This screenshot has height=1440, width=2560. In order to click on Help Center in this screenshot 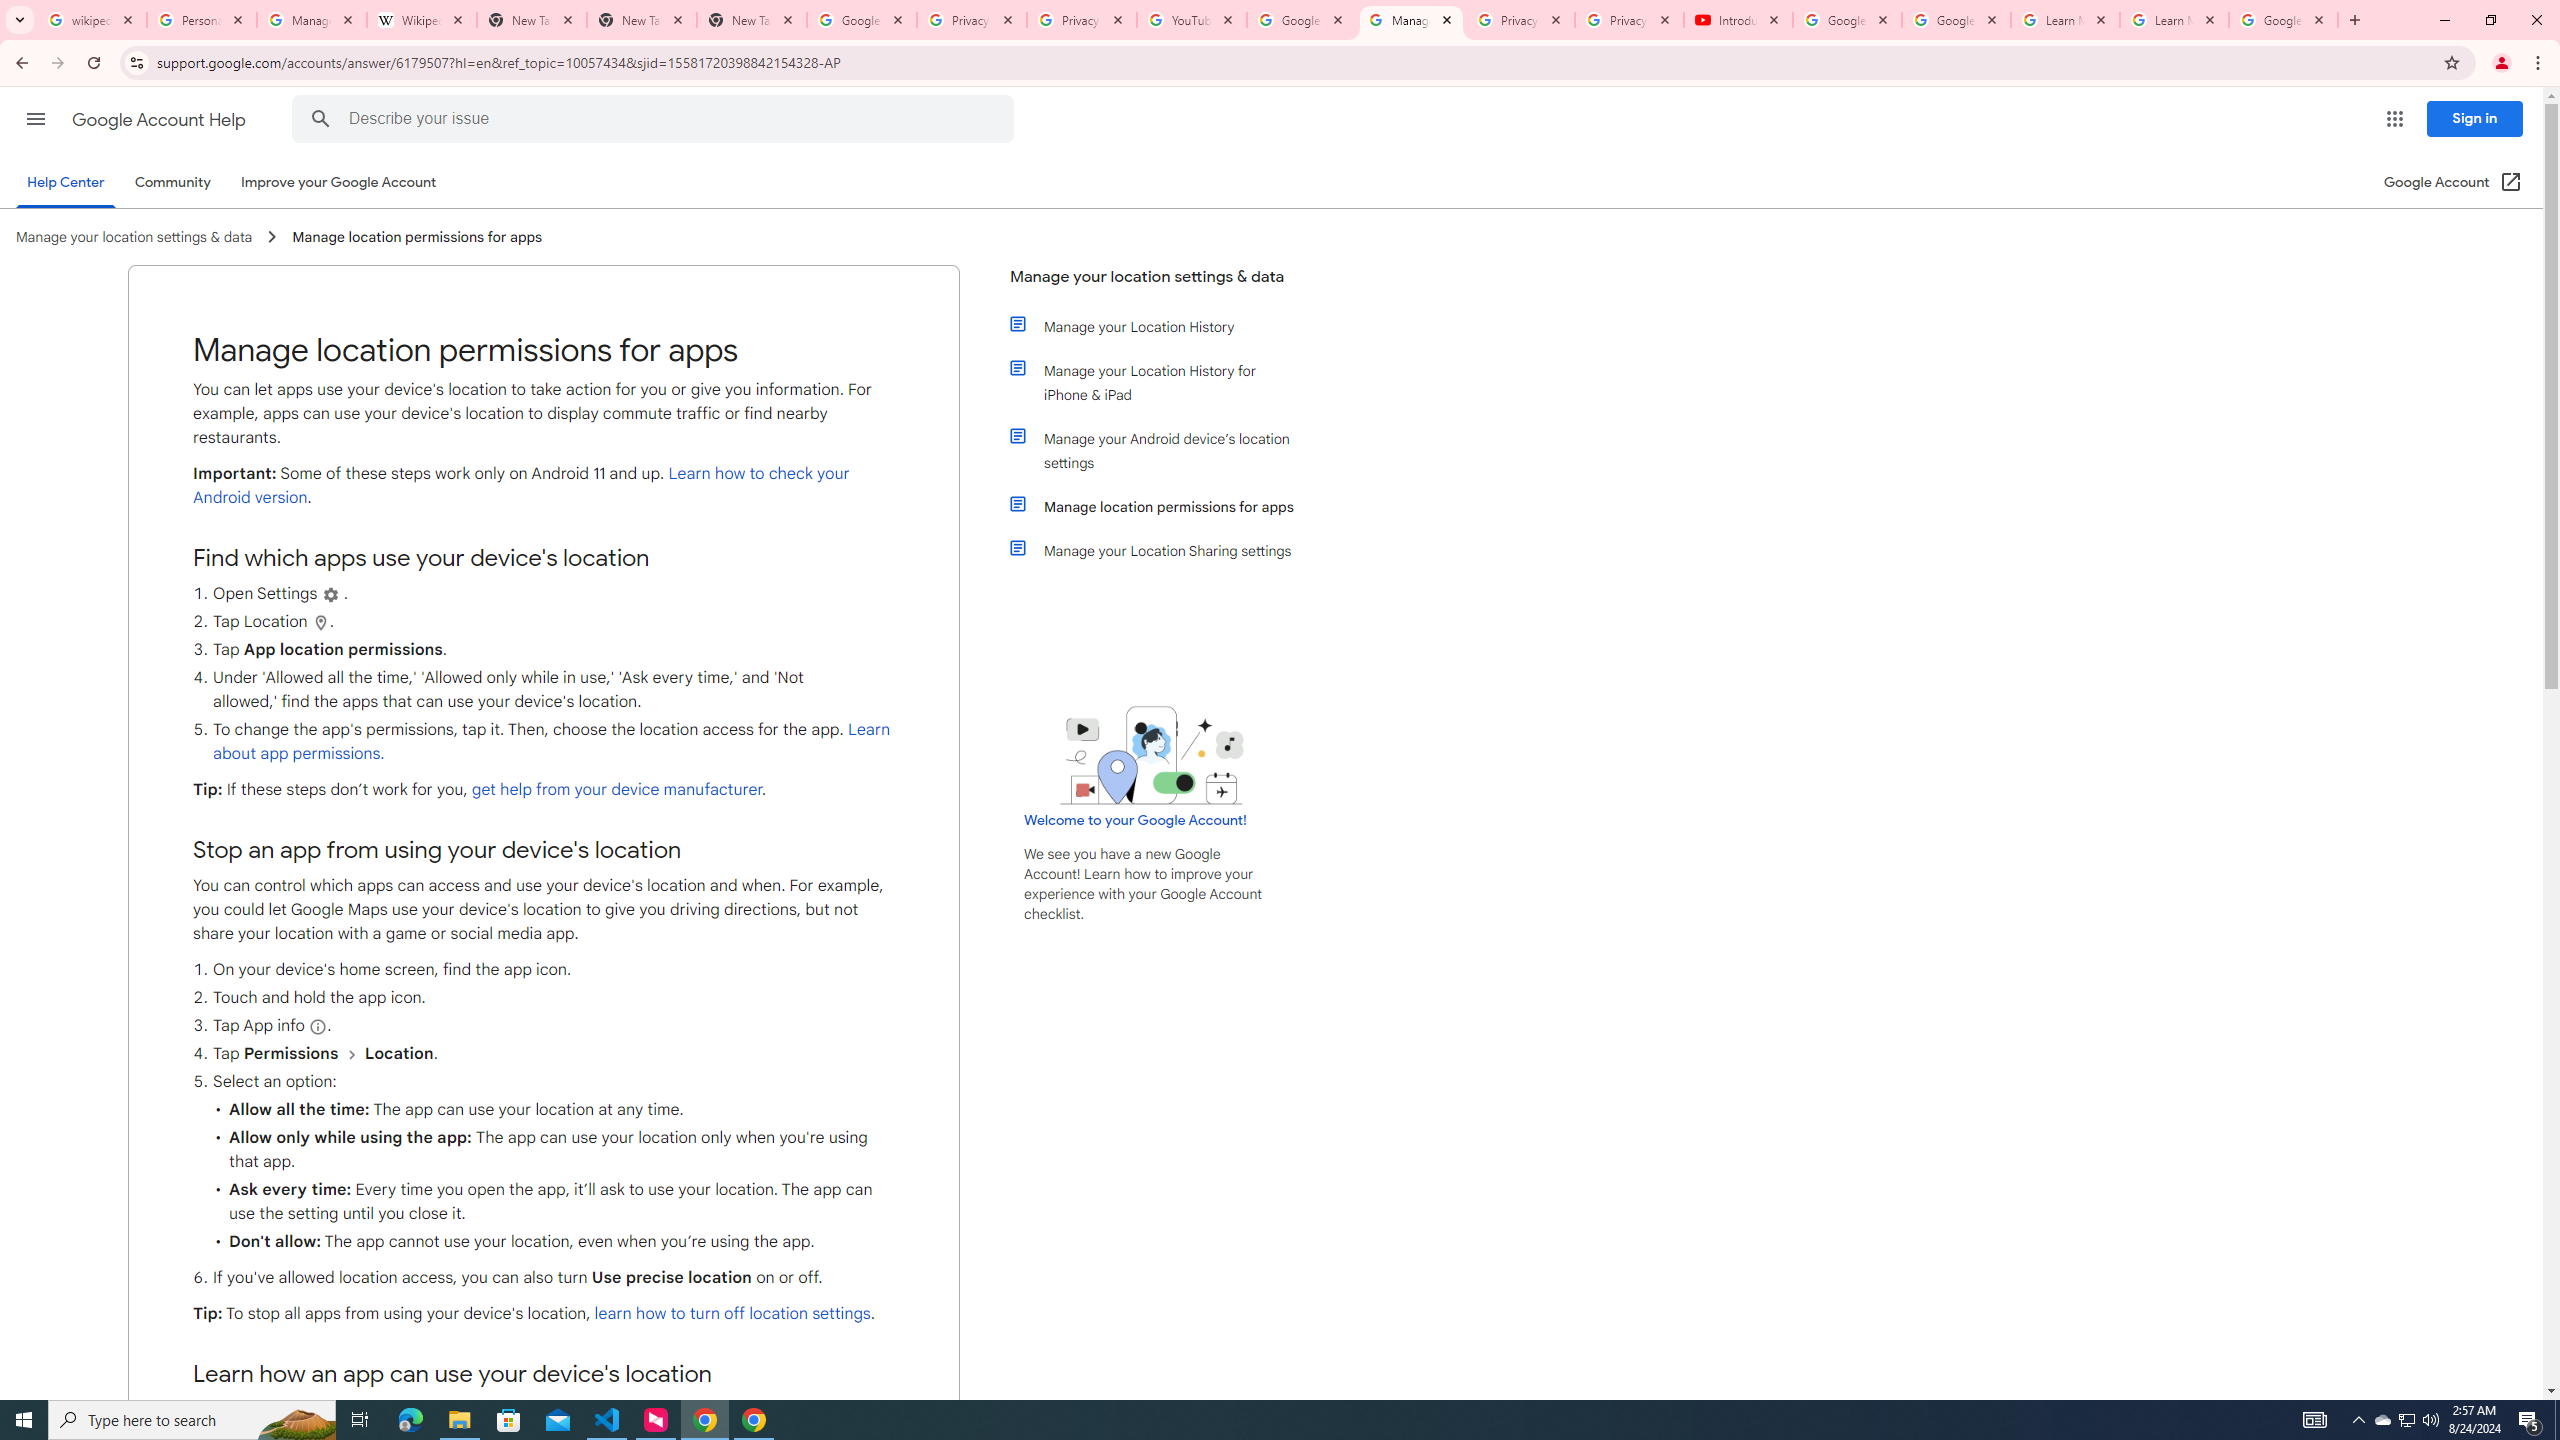, I will do `click(65, 182)`.